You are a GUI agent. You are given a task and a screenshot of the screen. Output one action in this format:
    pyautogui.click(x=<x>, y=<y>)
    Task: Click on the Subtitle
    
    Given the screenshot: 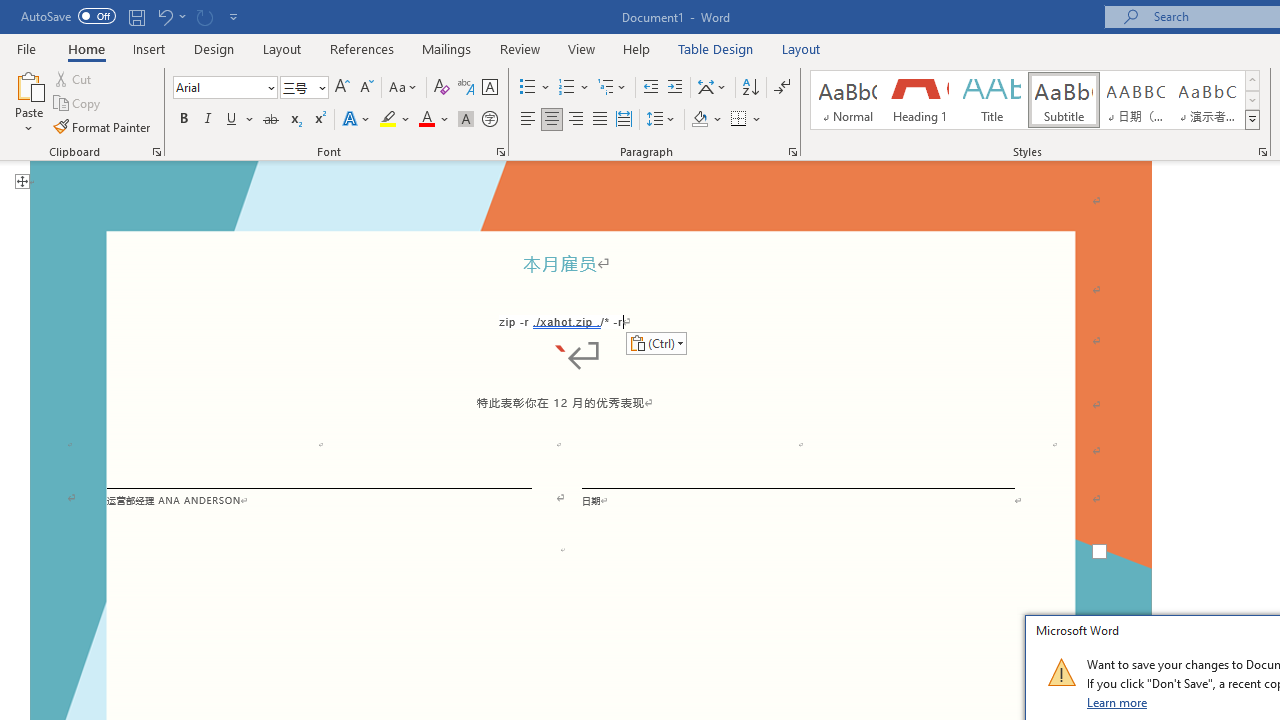 What is the action you would take?
    pyautogui.click(x=1063, y=100)
    